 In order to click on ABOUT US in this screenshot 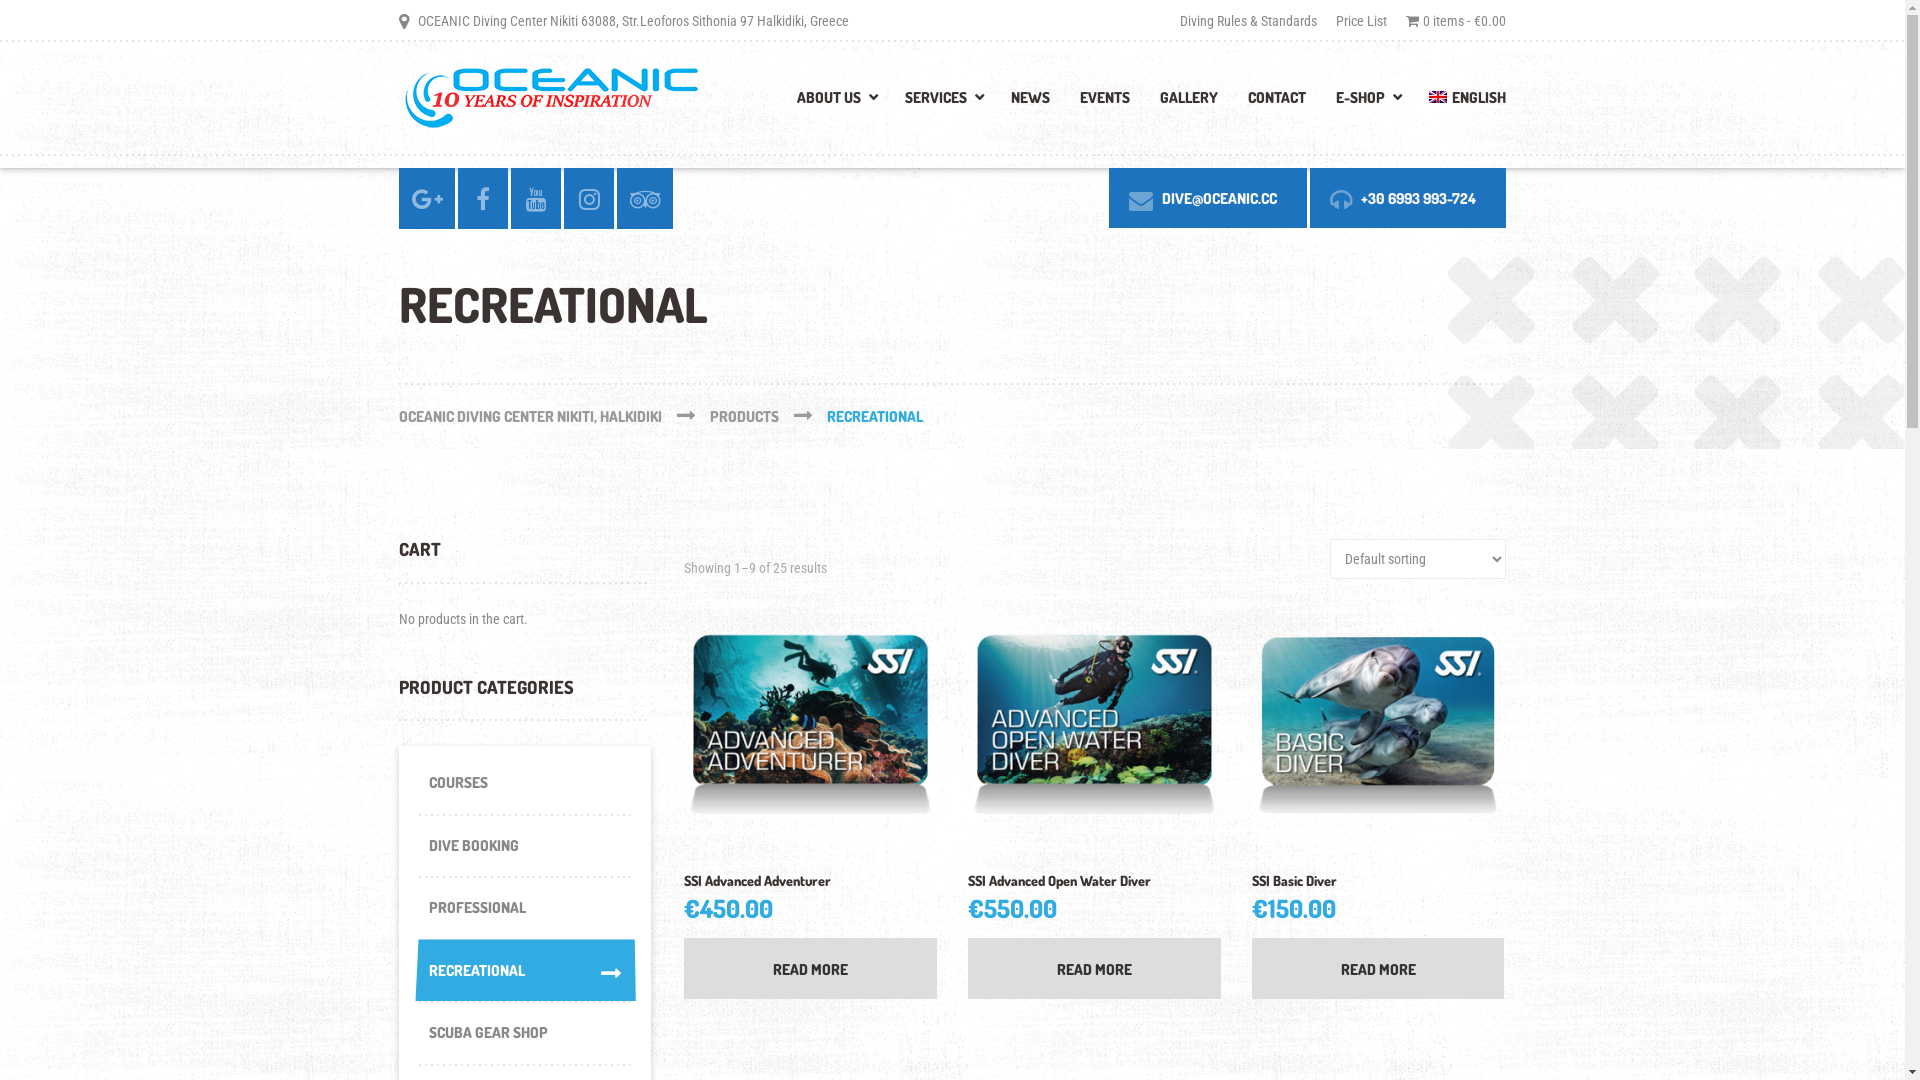, I will do `click(836, 104)`.